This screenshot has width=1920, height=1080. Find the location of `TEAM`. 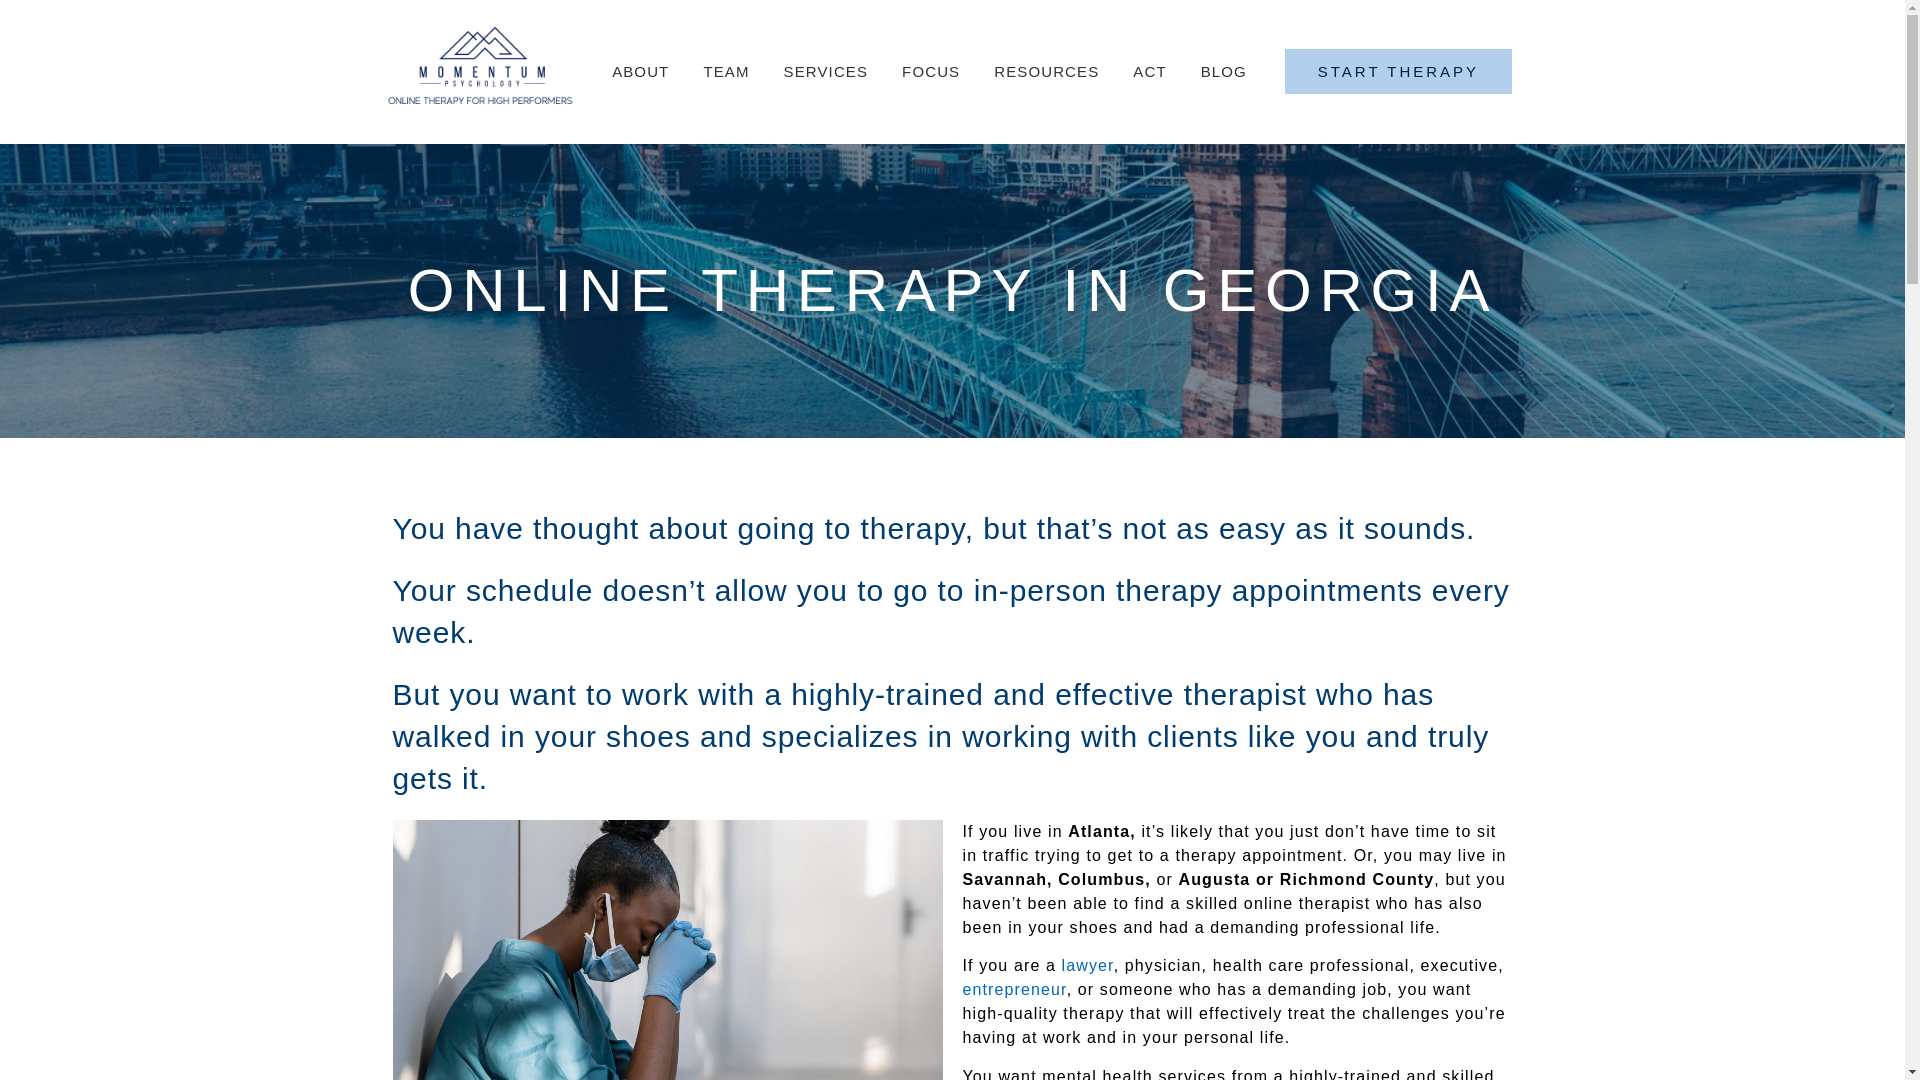

TEAM is located at coordinates (731, 72).